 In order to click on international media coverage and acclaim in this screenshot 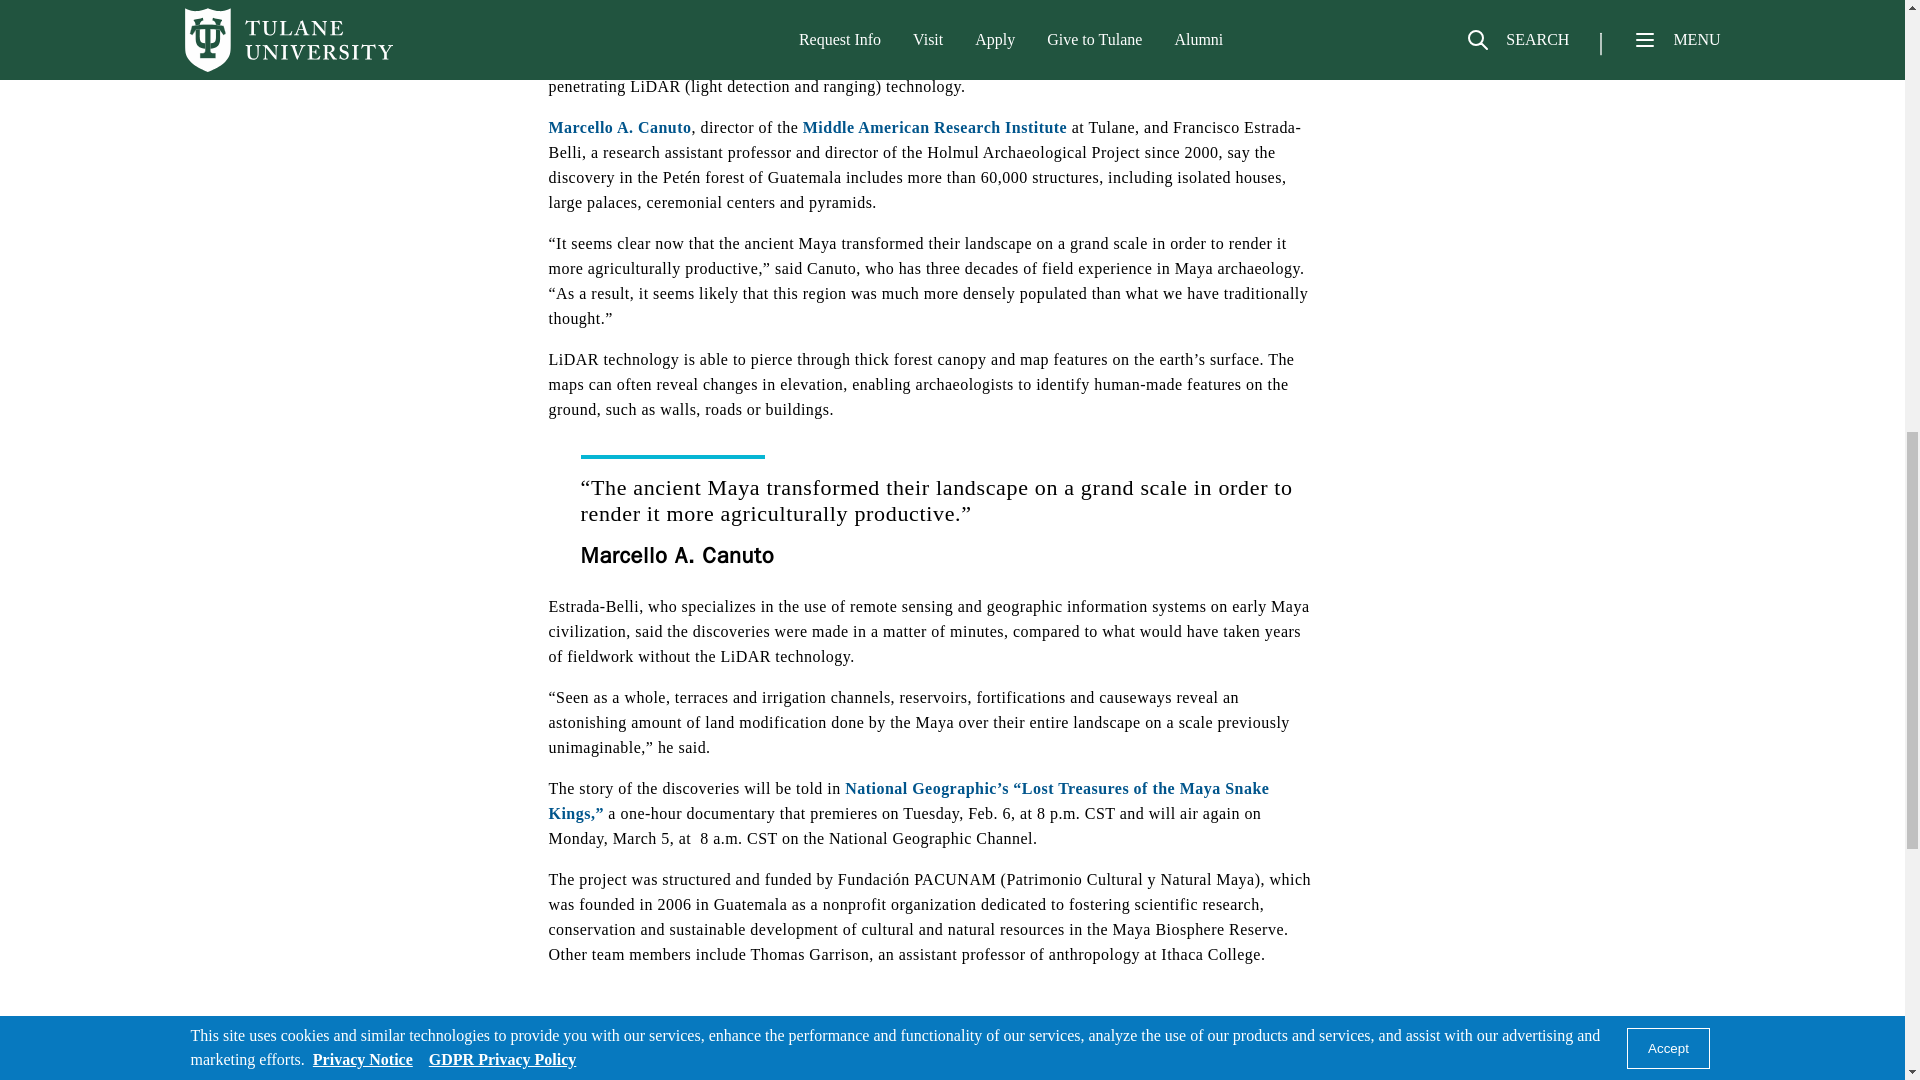, I will do `click(910, 49)`.